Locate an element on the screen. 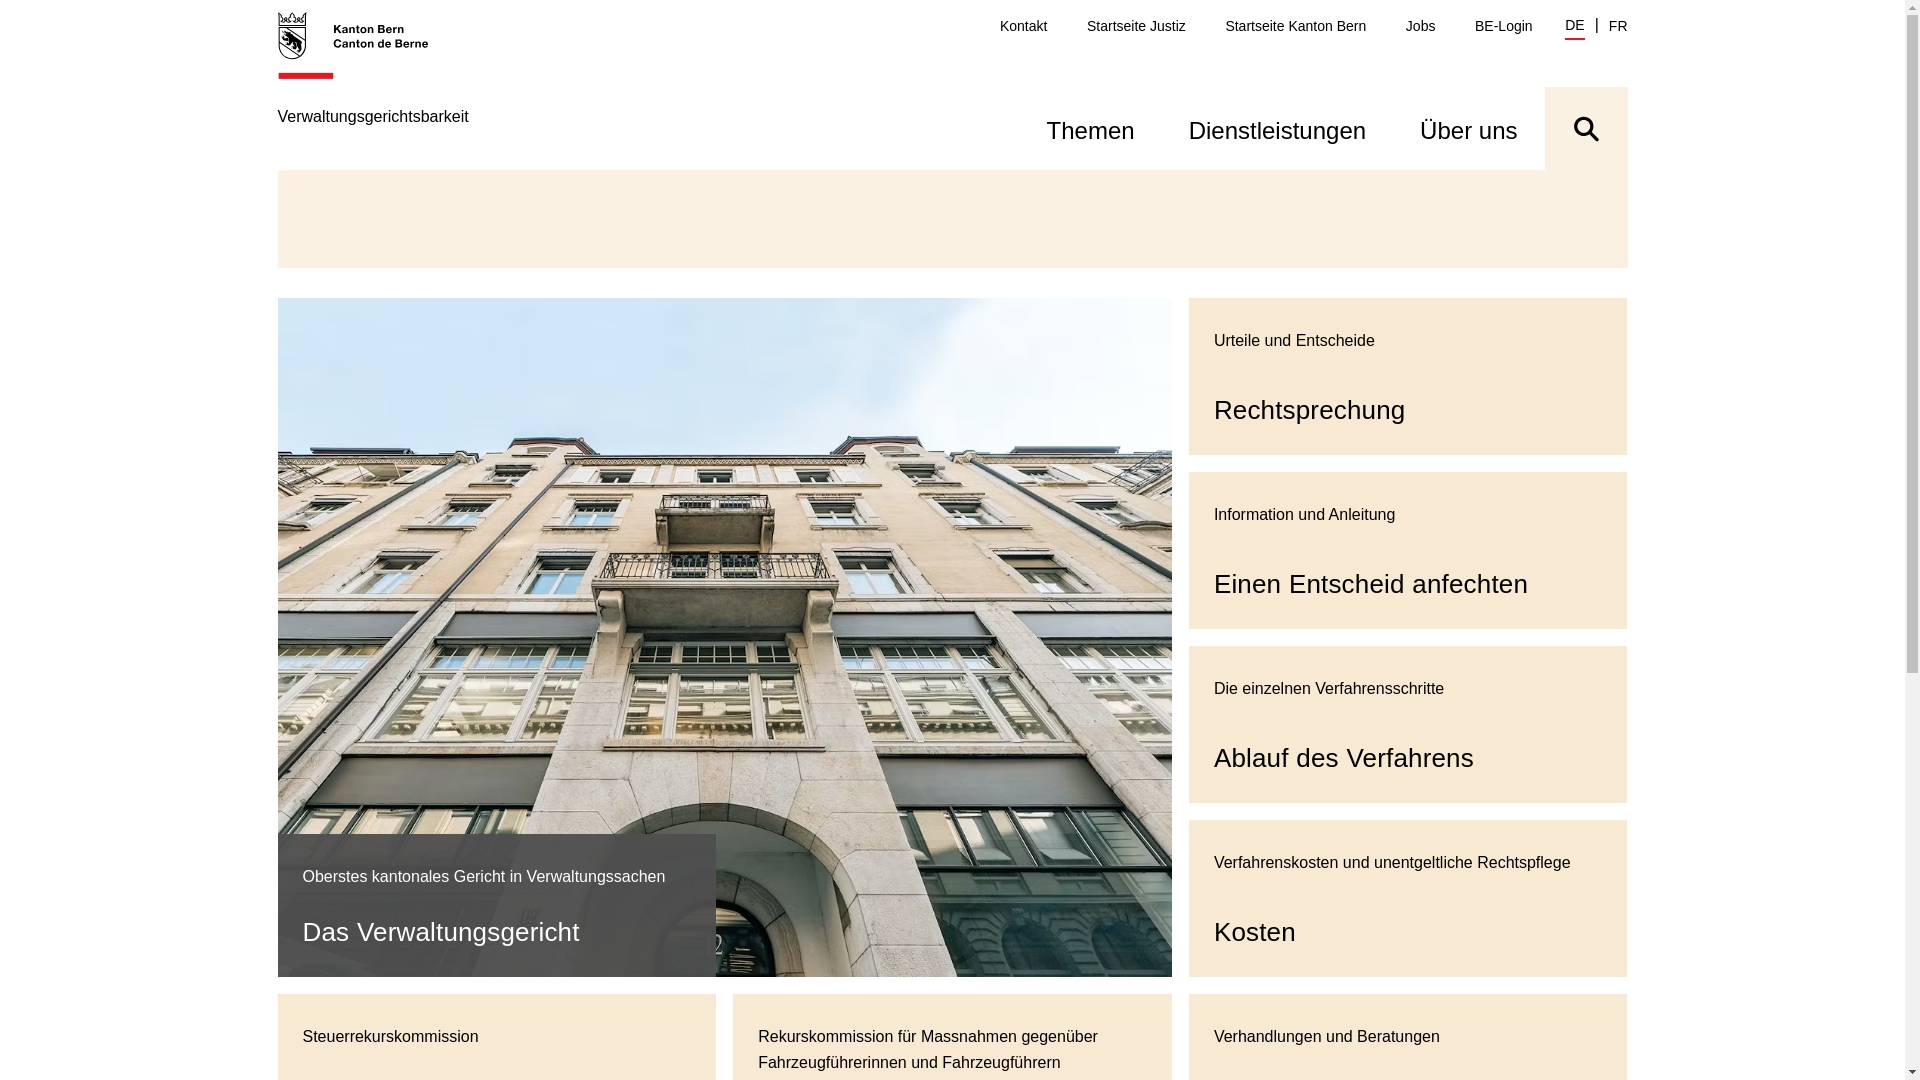  Kosten
Verfahrenskosten und unentgeltliche Rechtspflege is located at coordinates (1408, 898).